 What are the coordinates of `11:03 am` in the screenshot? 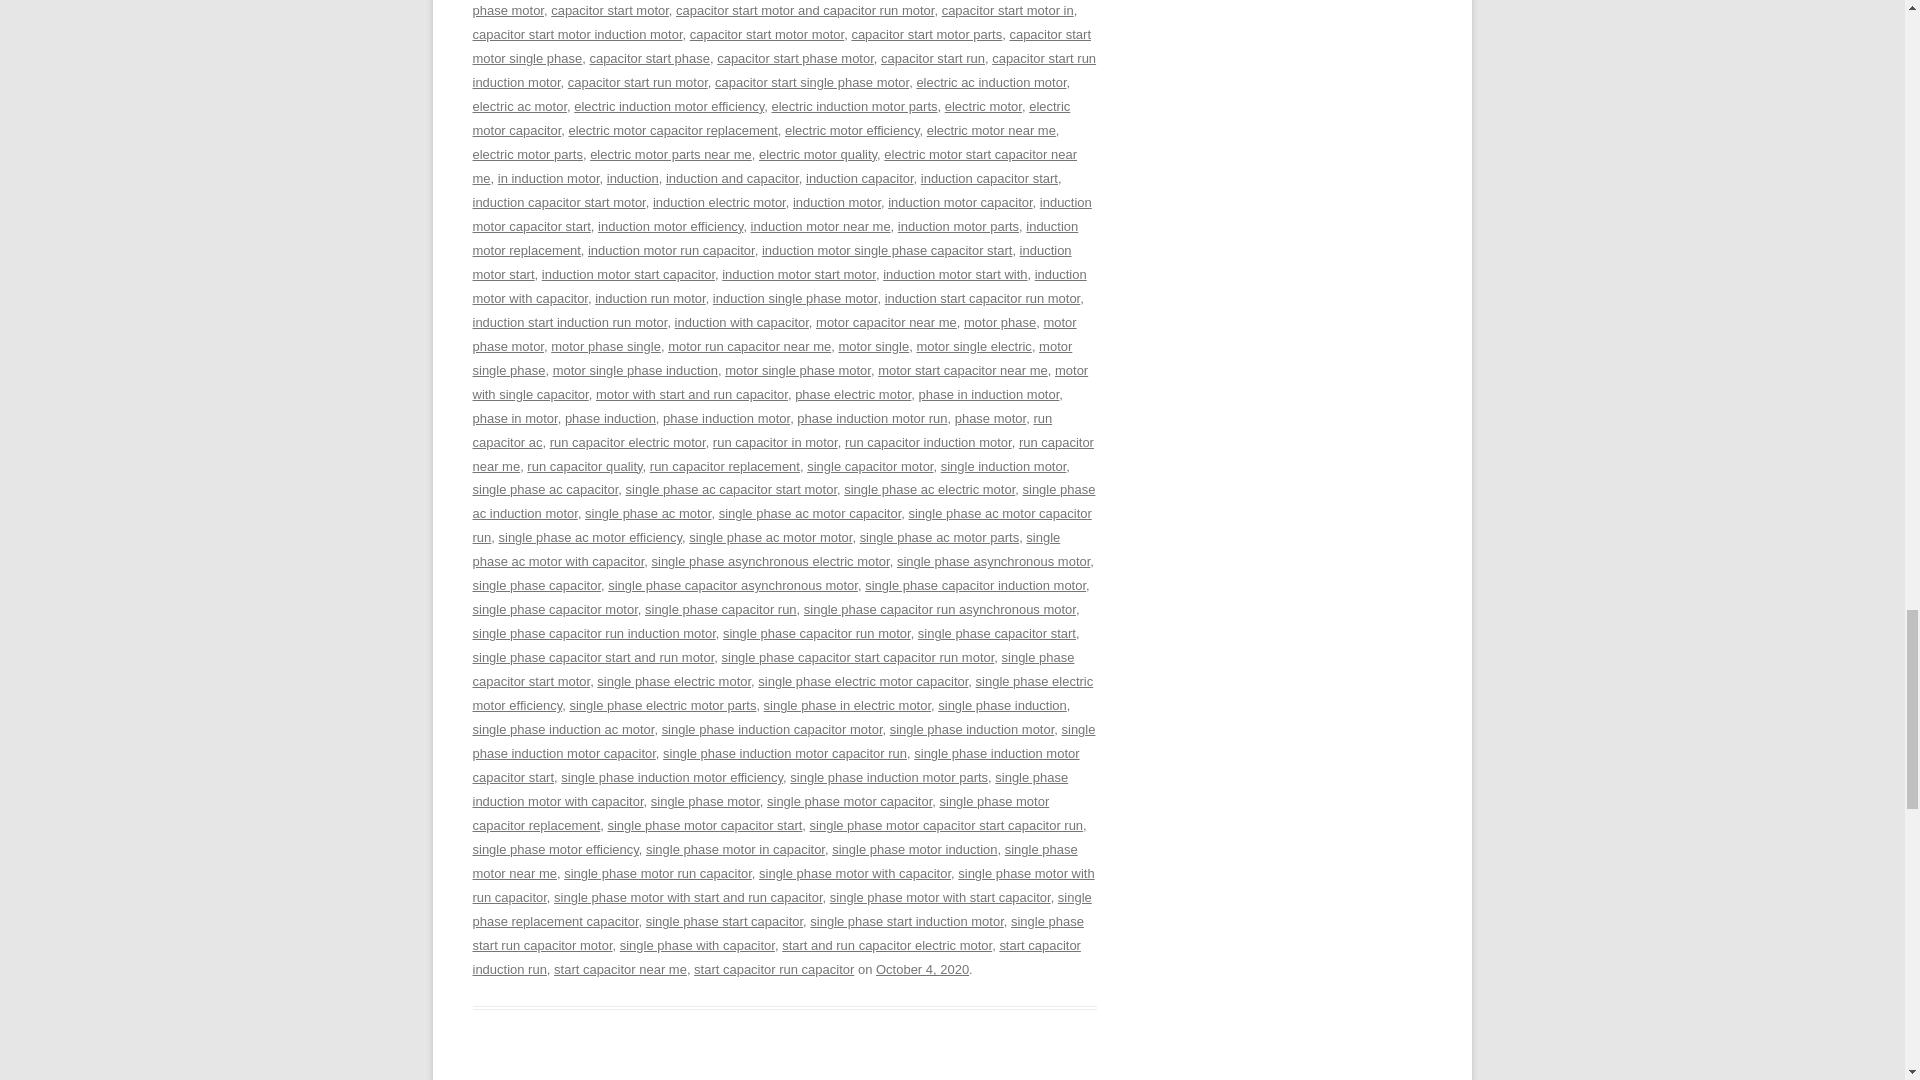 It's located at (922, 970).